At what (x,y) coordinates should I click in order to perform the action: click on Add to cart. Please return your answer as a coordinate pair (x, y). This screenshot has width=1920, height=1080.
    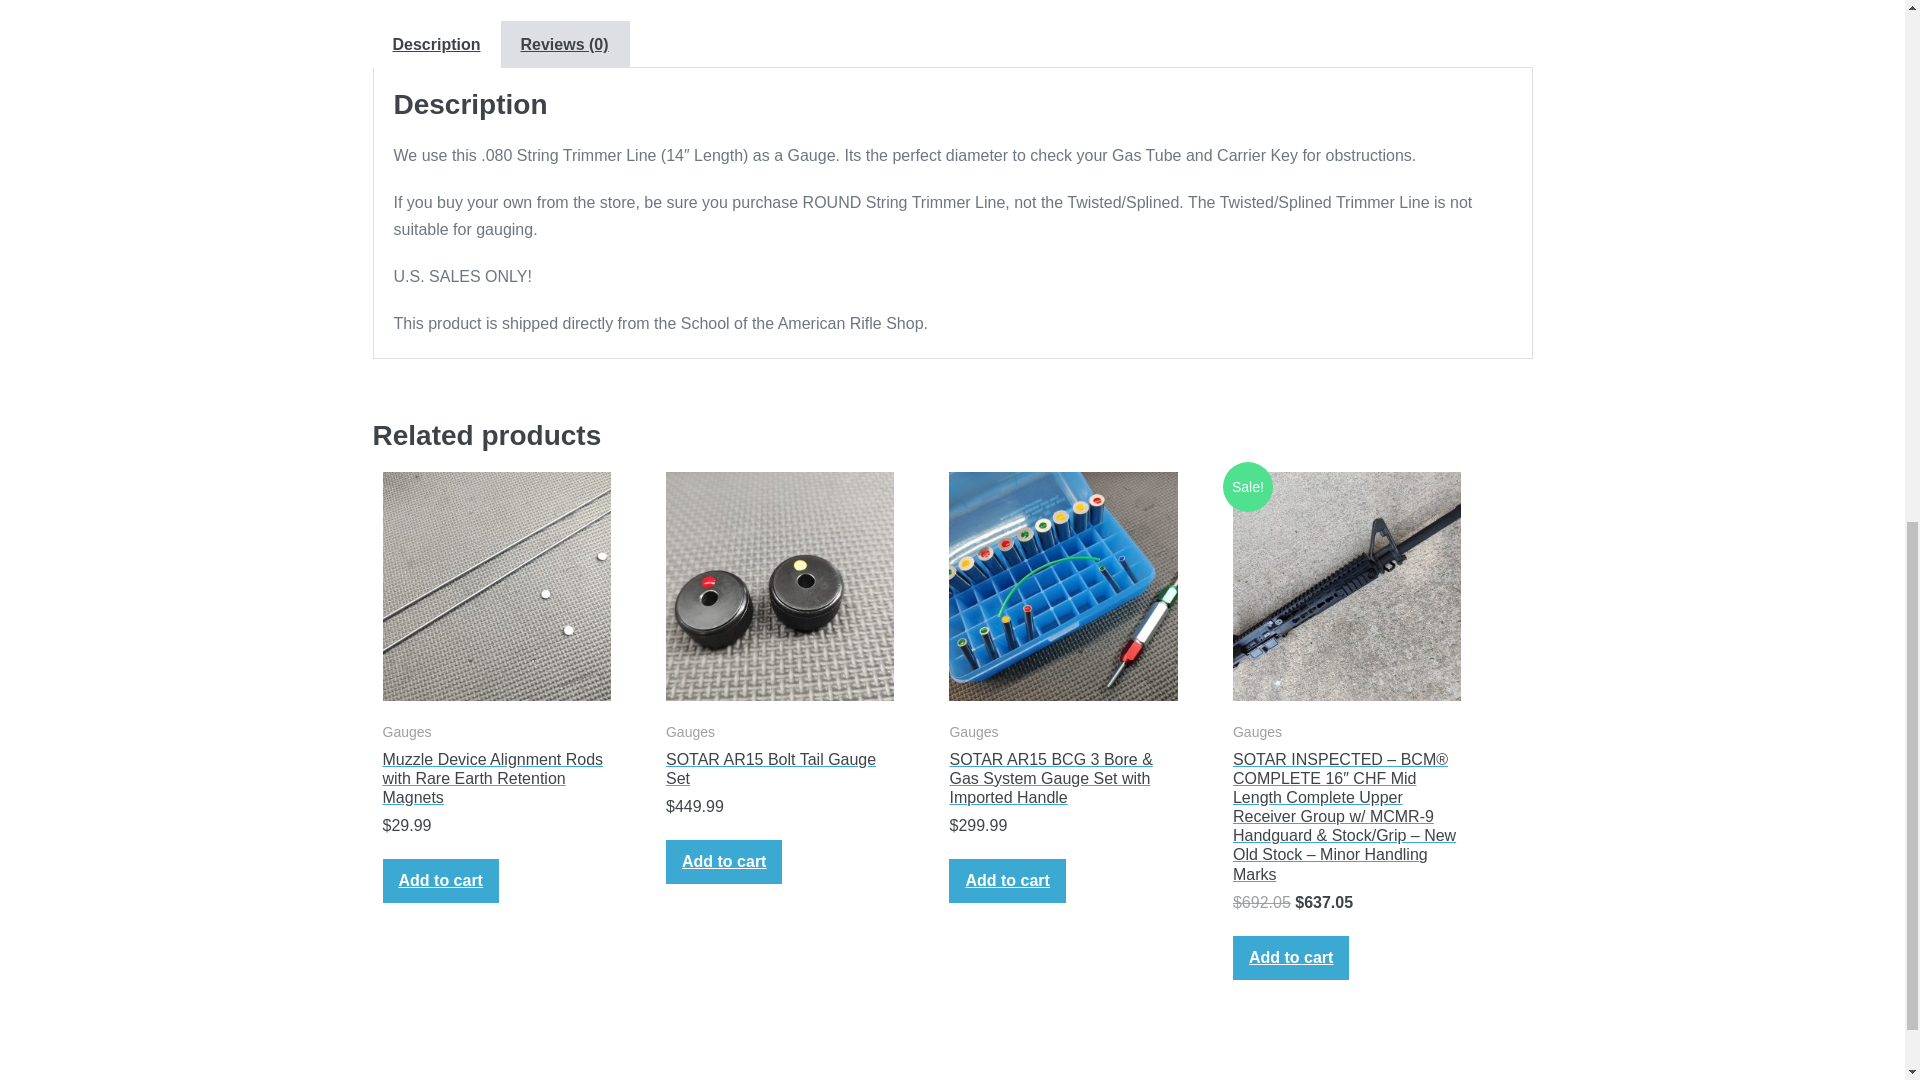
    Looking at the image, I should click on (724, 862).